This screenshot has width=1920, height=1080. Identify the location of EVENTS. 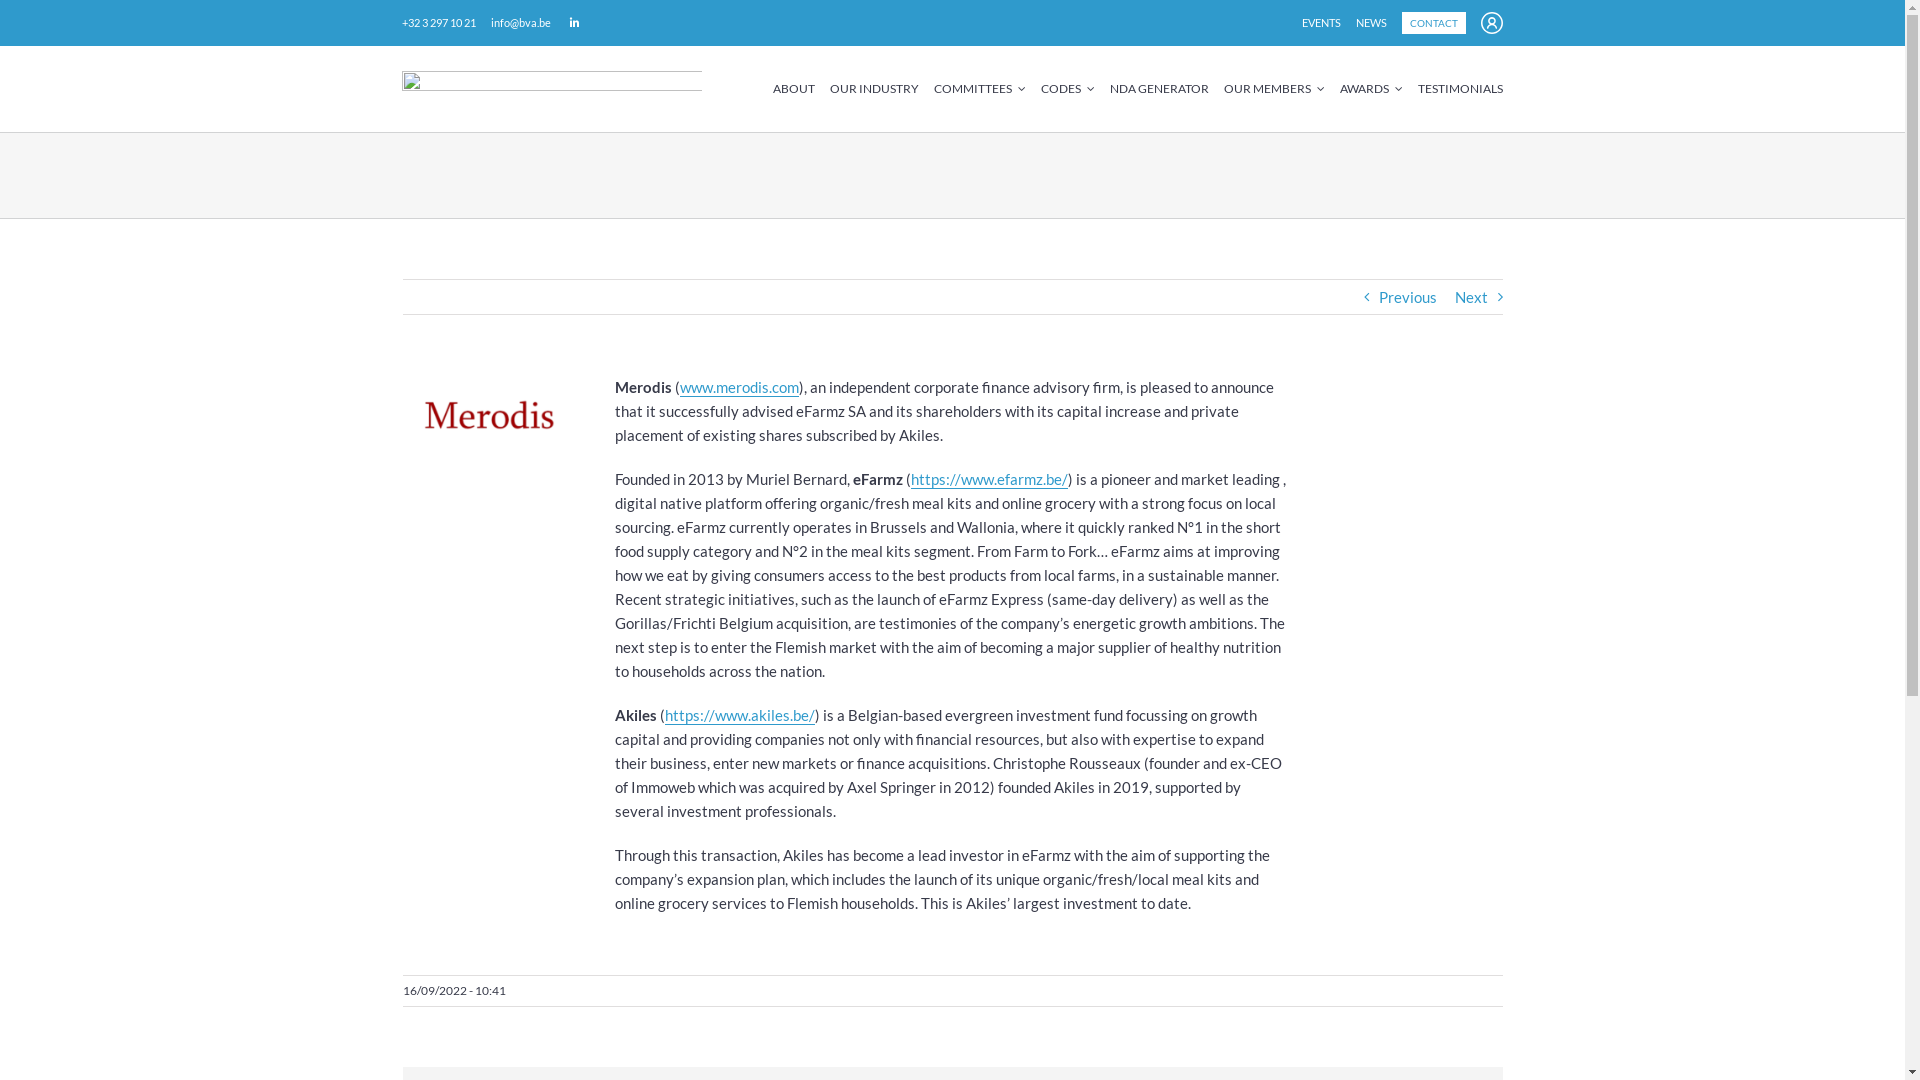
(1322, 23).